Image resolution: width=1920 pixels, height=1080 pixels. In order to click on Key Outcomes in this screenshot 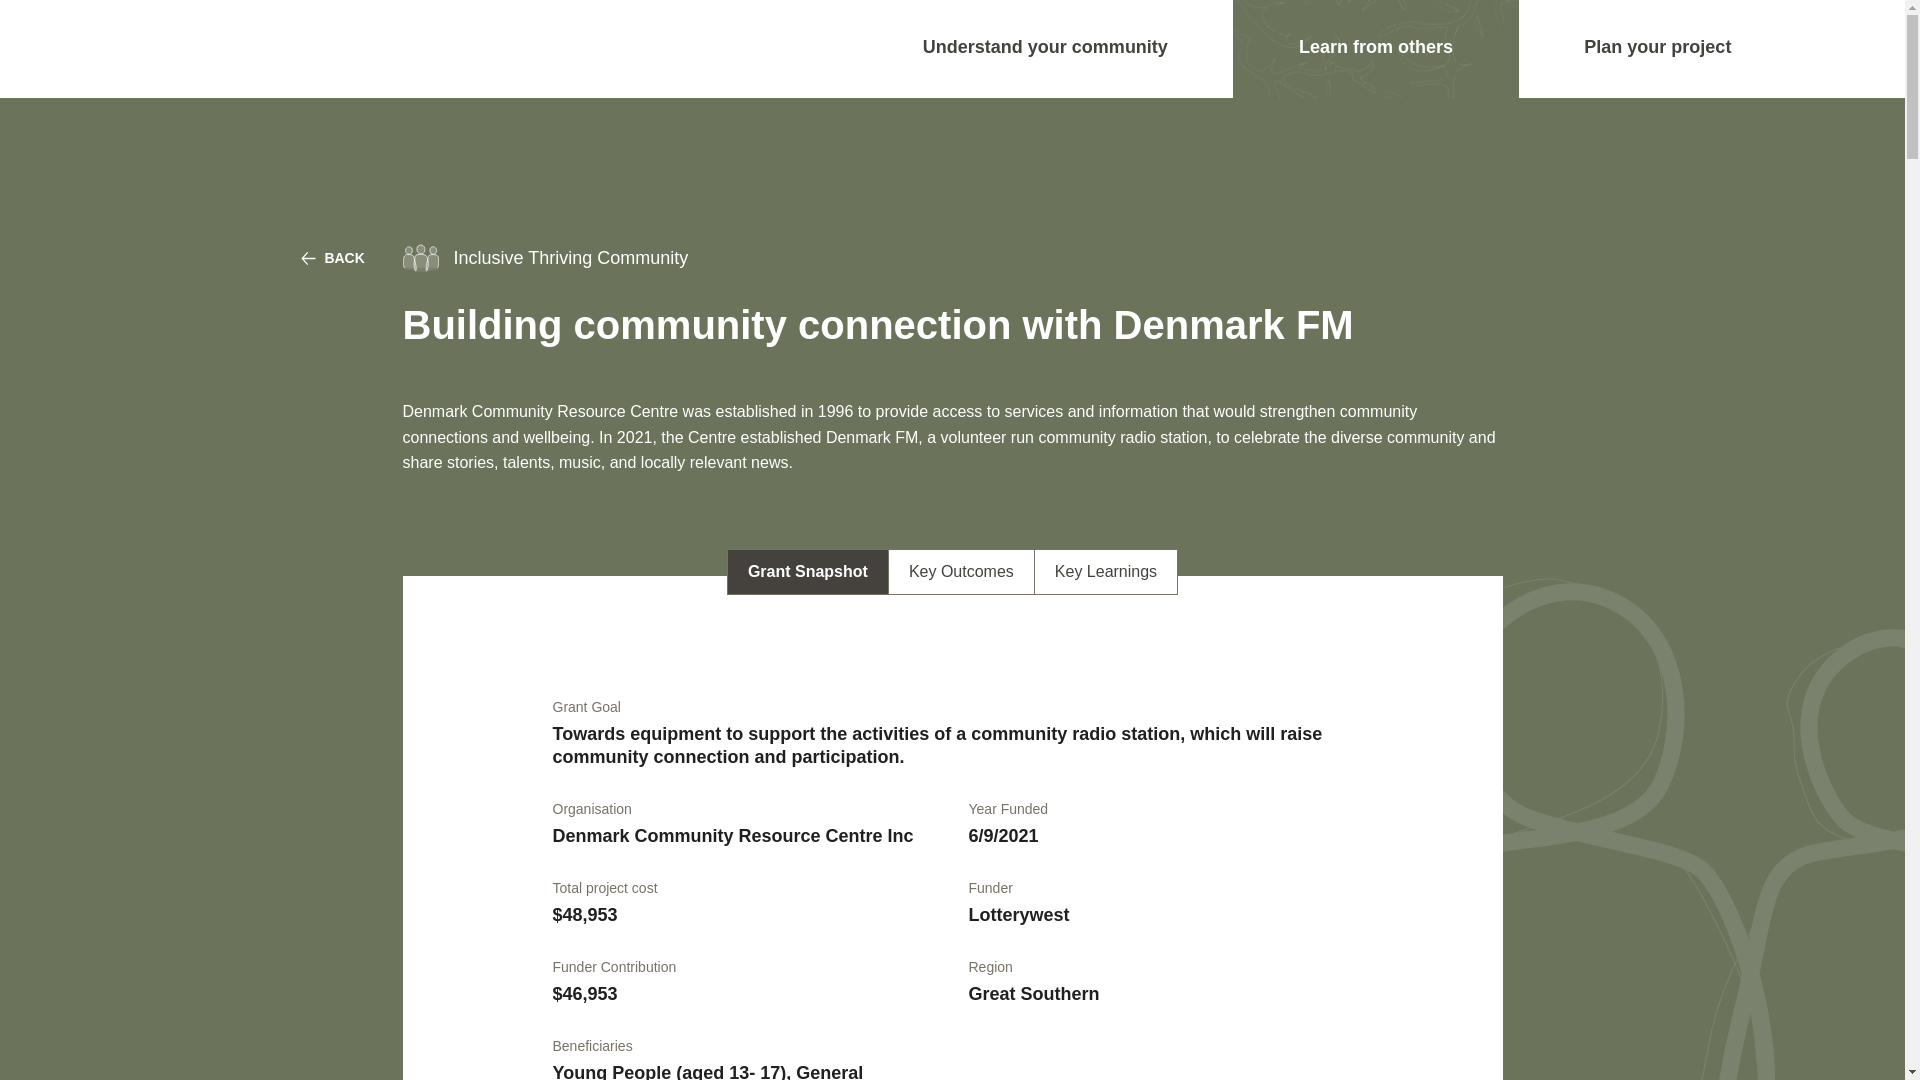, I will do `click(961, 572)`.